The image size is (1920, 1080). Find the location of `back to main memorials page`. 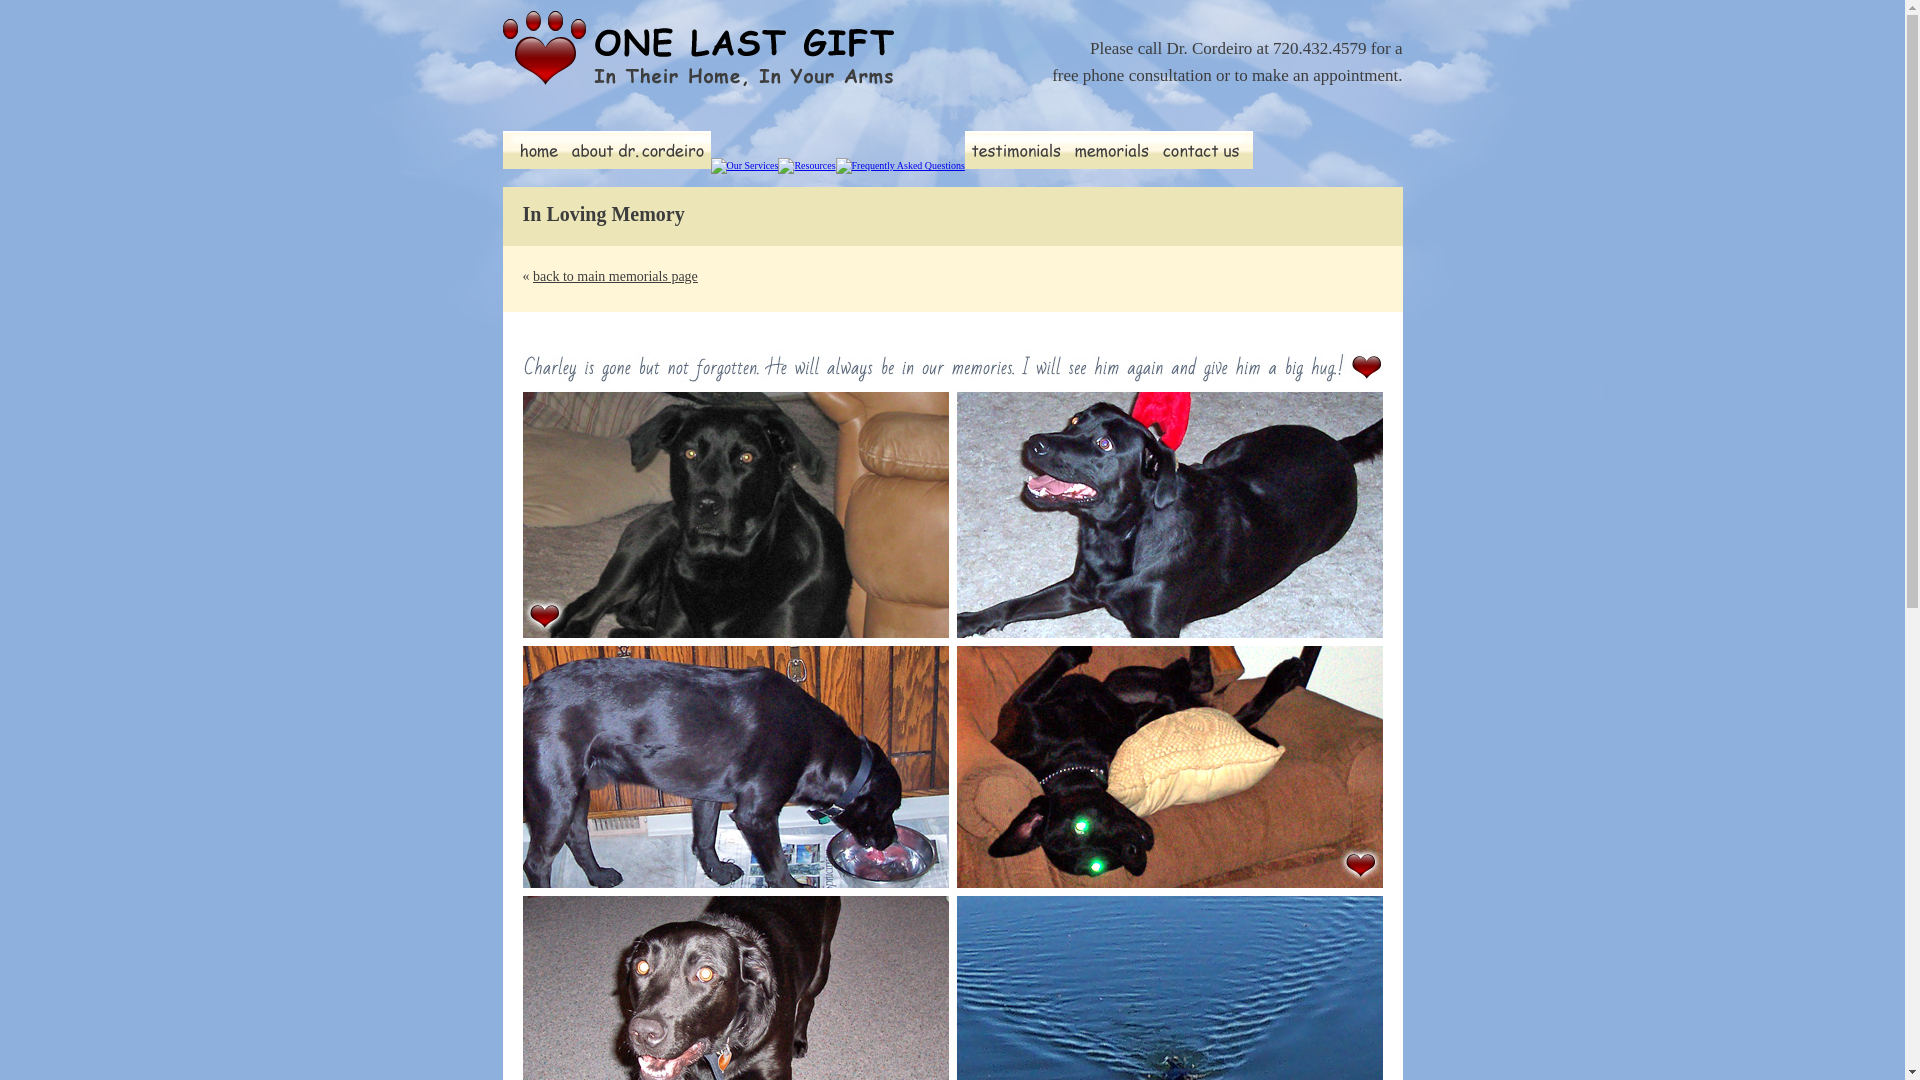

back to main memorials page is located at coordinates (616, 276).